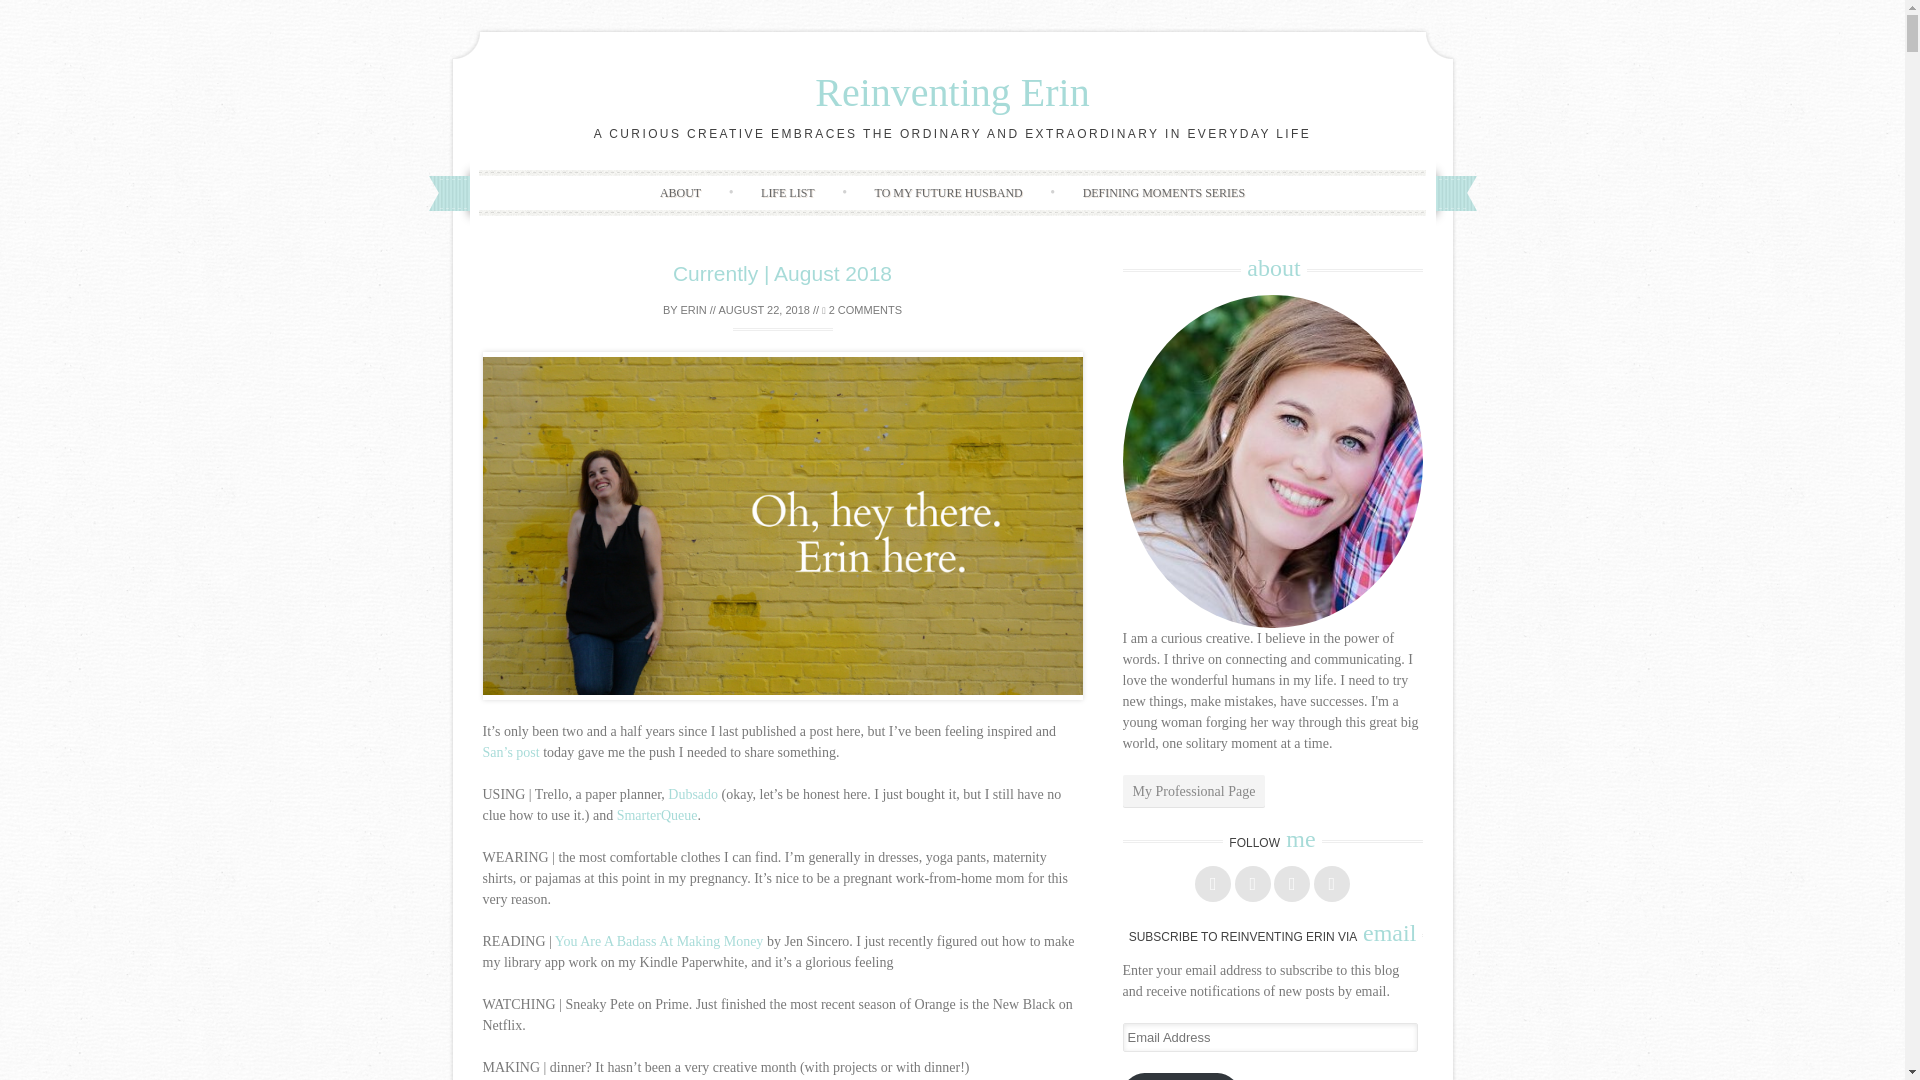  Describe the element at coordinates (680, 192) in the screenshot. I see `ABOUT` at that location.